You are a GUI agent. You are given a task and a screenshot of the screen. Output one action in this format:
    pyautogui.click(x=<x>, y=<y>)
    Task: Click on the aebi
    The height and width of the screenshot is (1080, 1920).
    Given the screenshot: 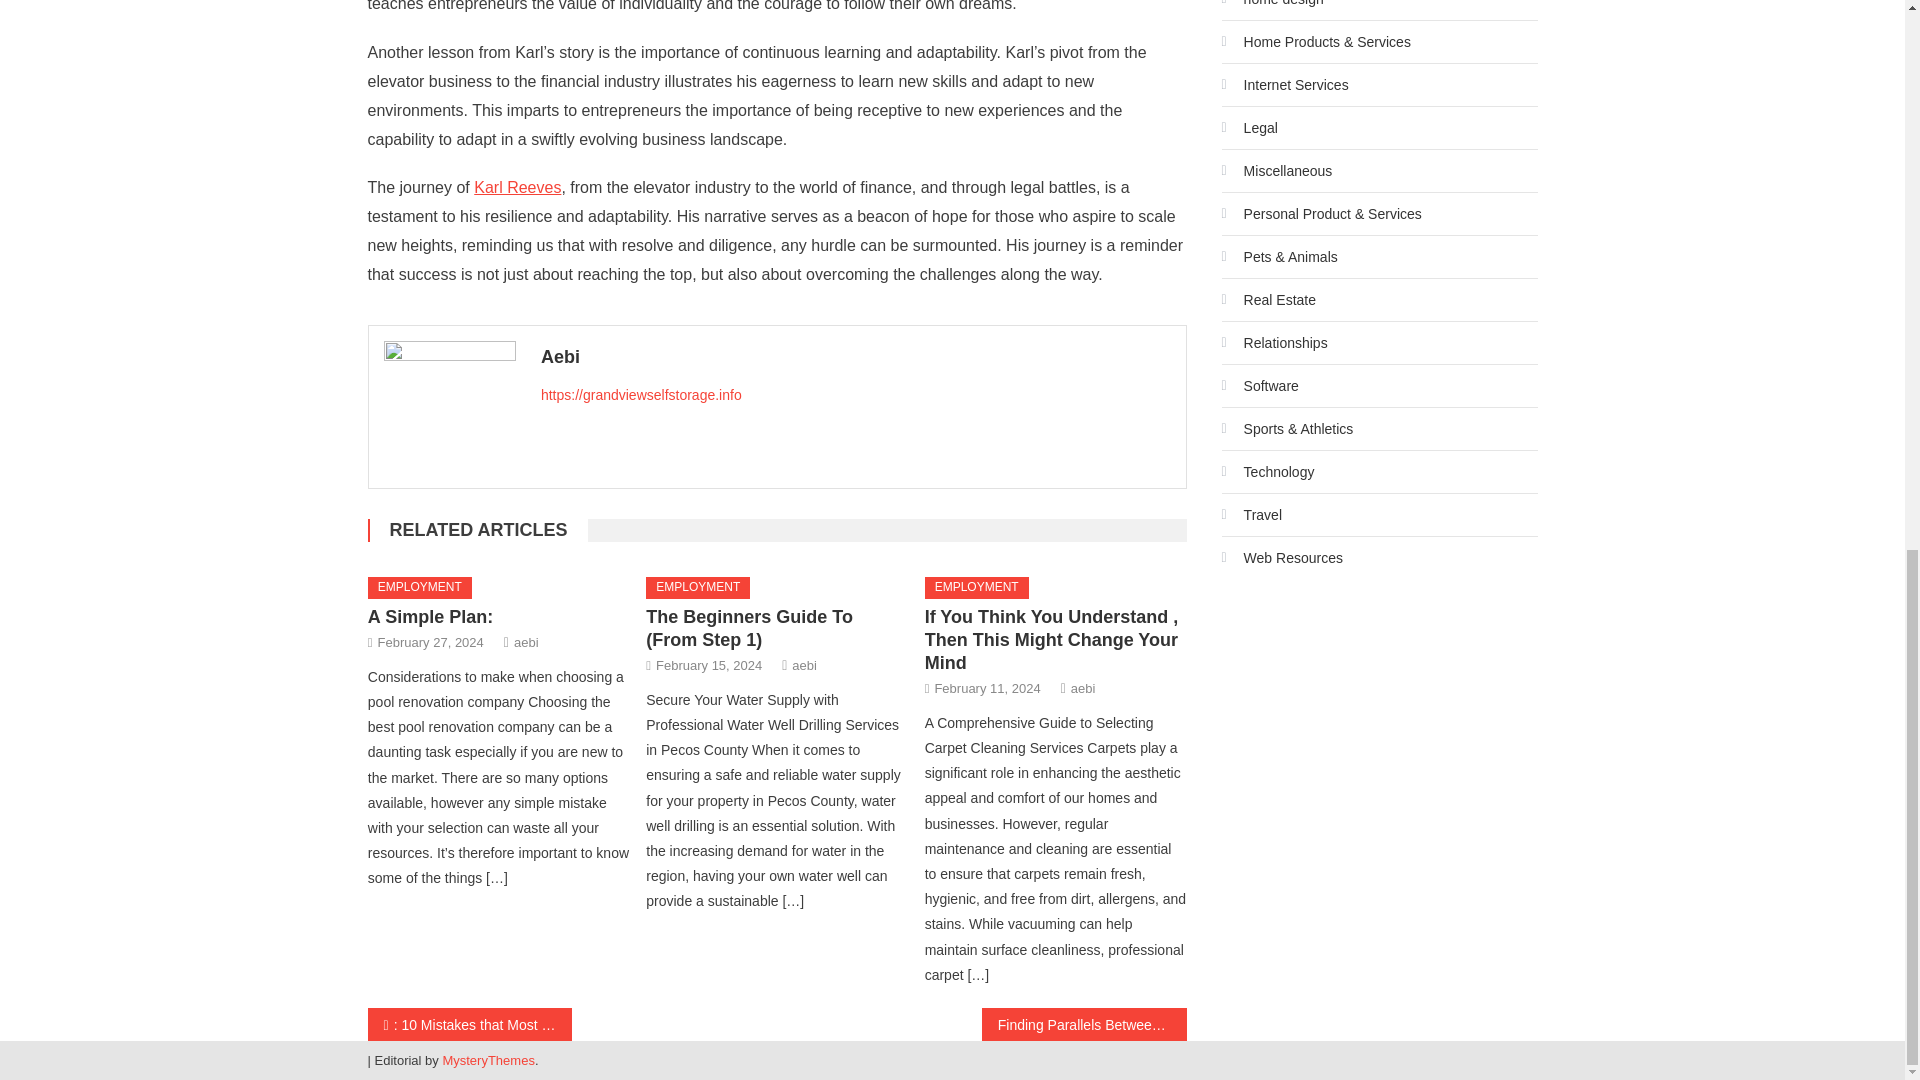 What is the action you would take?
    pyautogui.click(x=1084, y=688)
    